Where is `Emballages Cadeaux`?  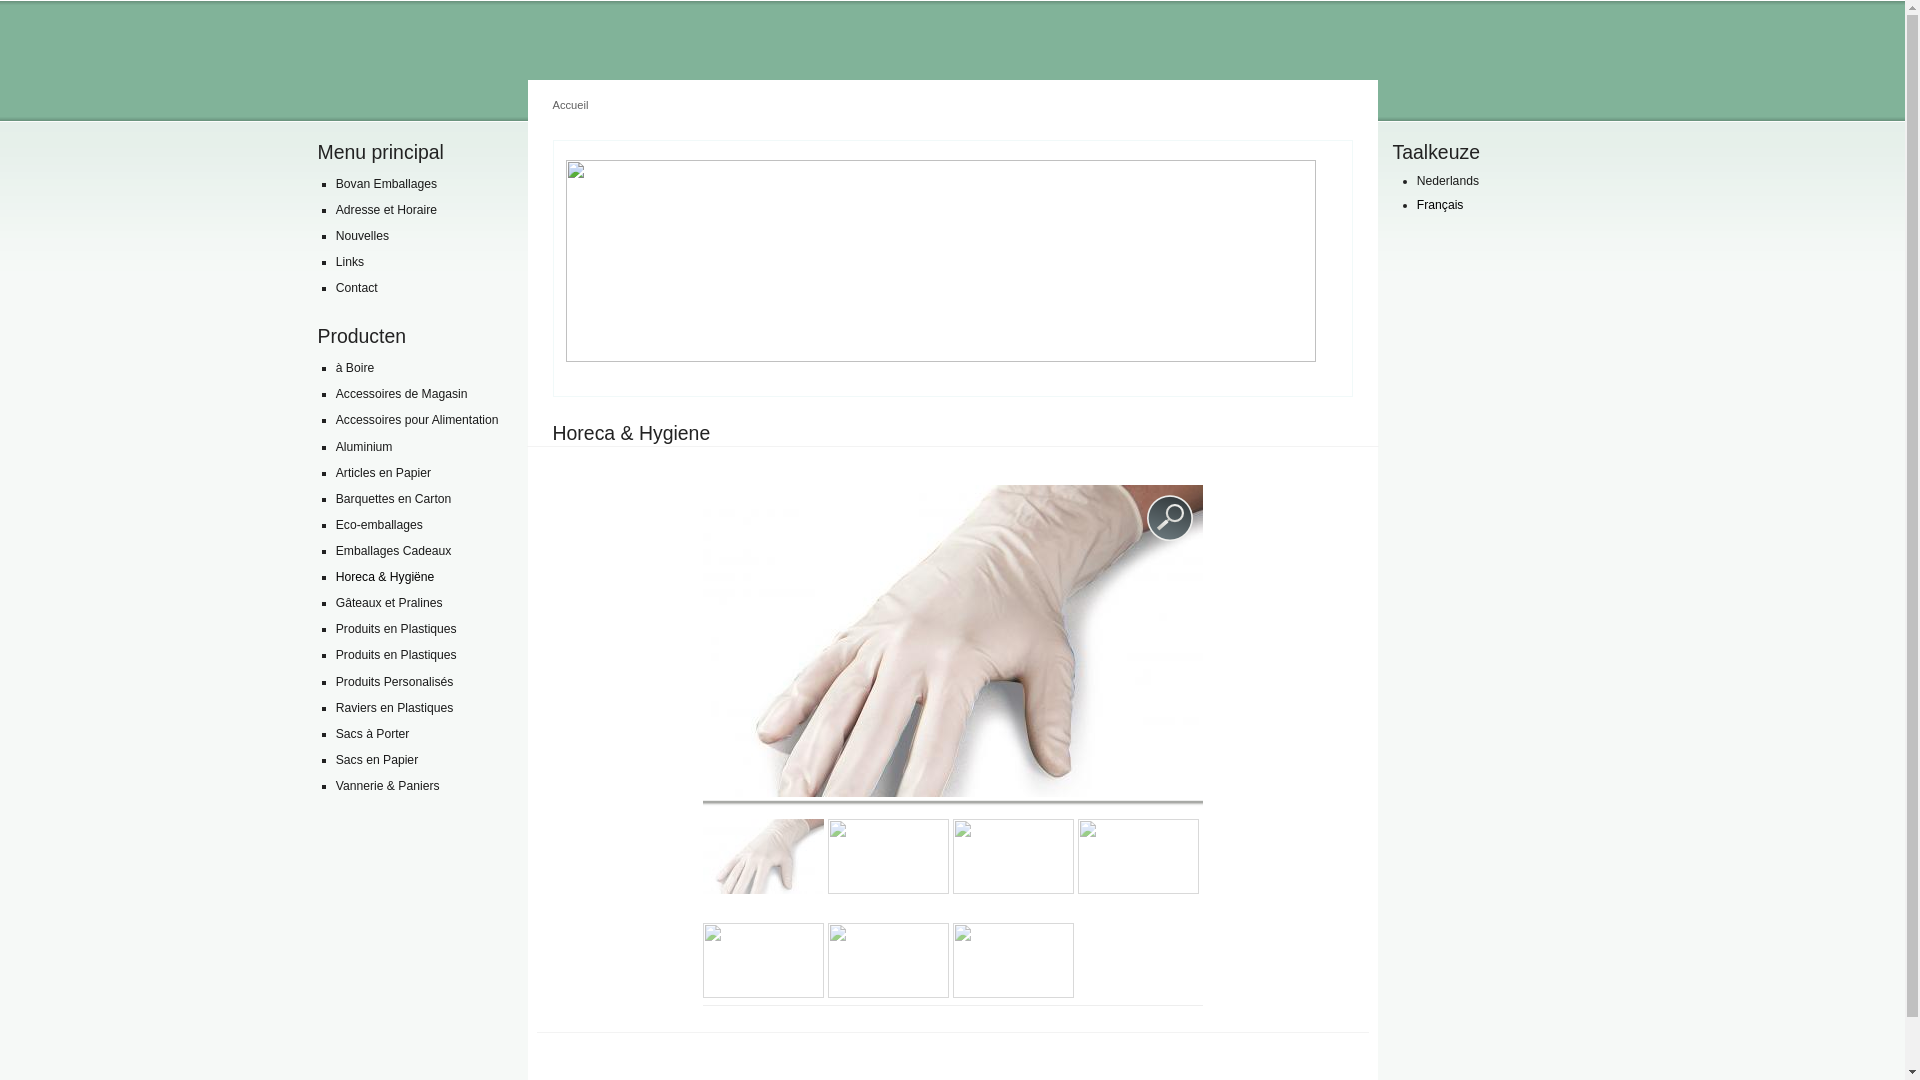
Emballages Cadeaux is located at coordinates (421, 552).